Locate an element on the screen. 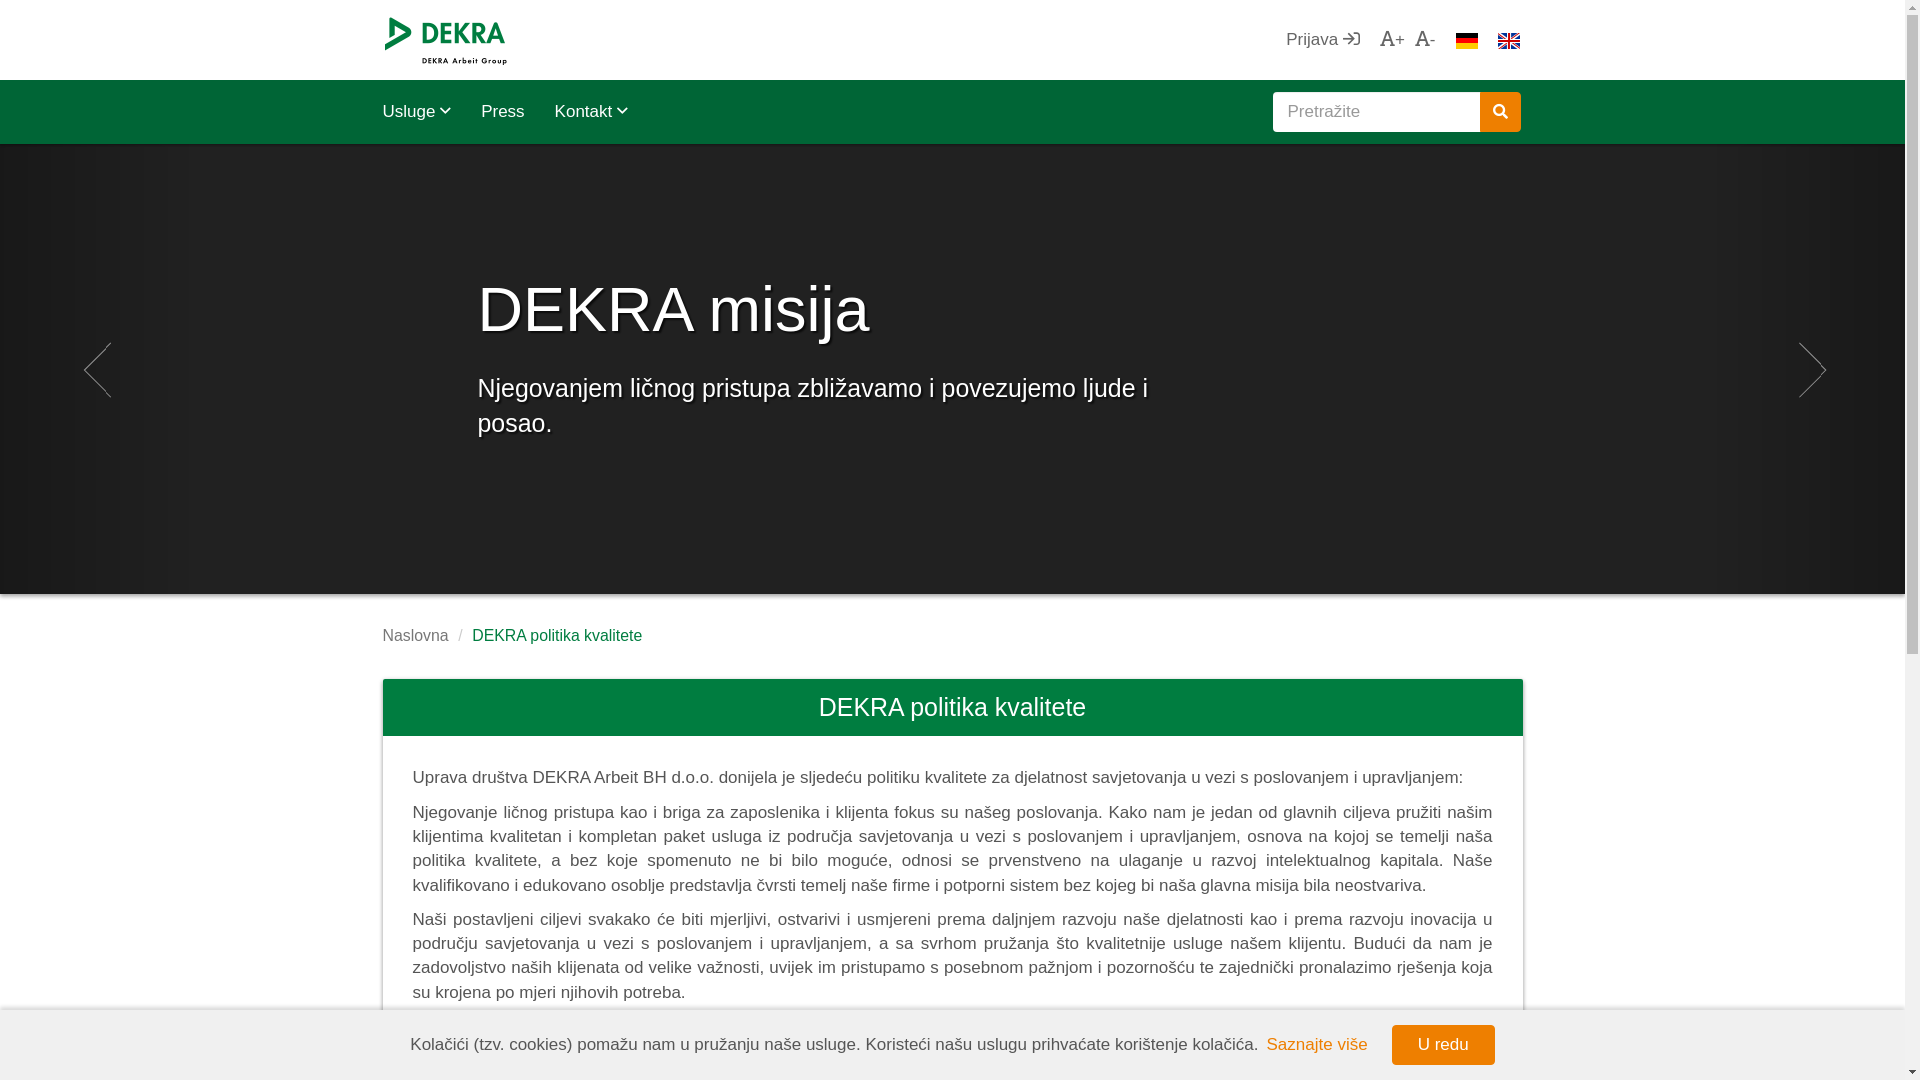 Image resolution: width=1920 pixels, height=1080 pixels. Press is located at coordinates (502, 112).